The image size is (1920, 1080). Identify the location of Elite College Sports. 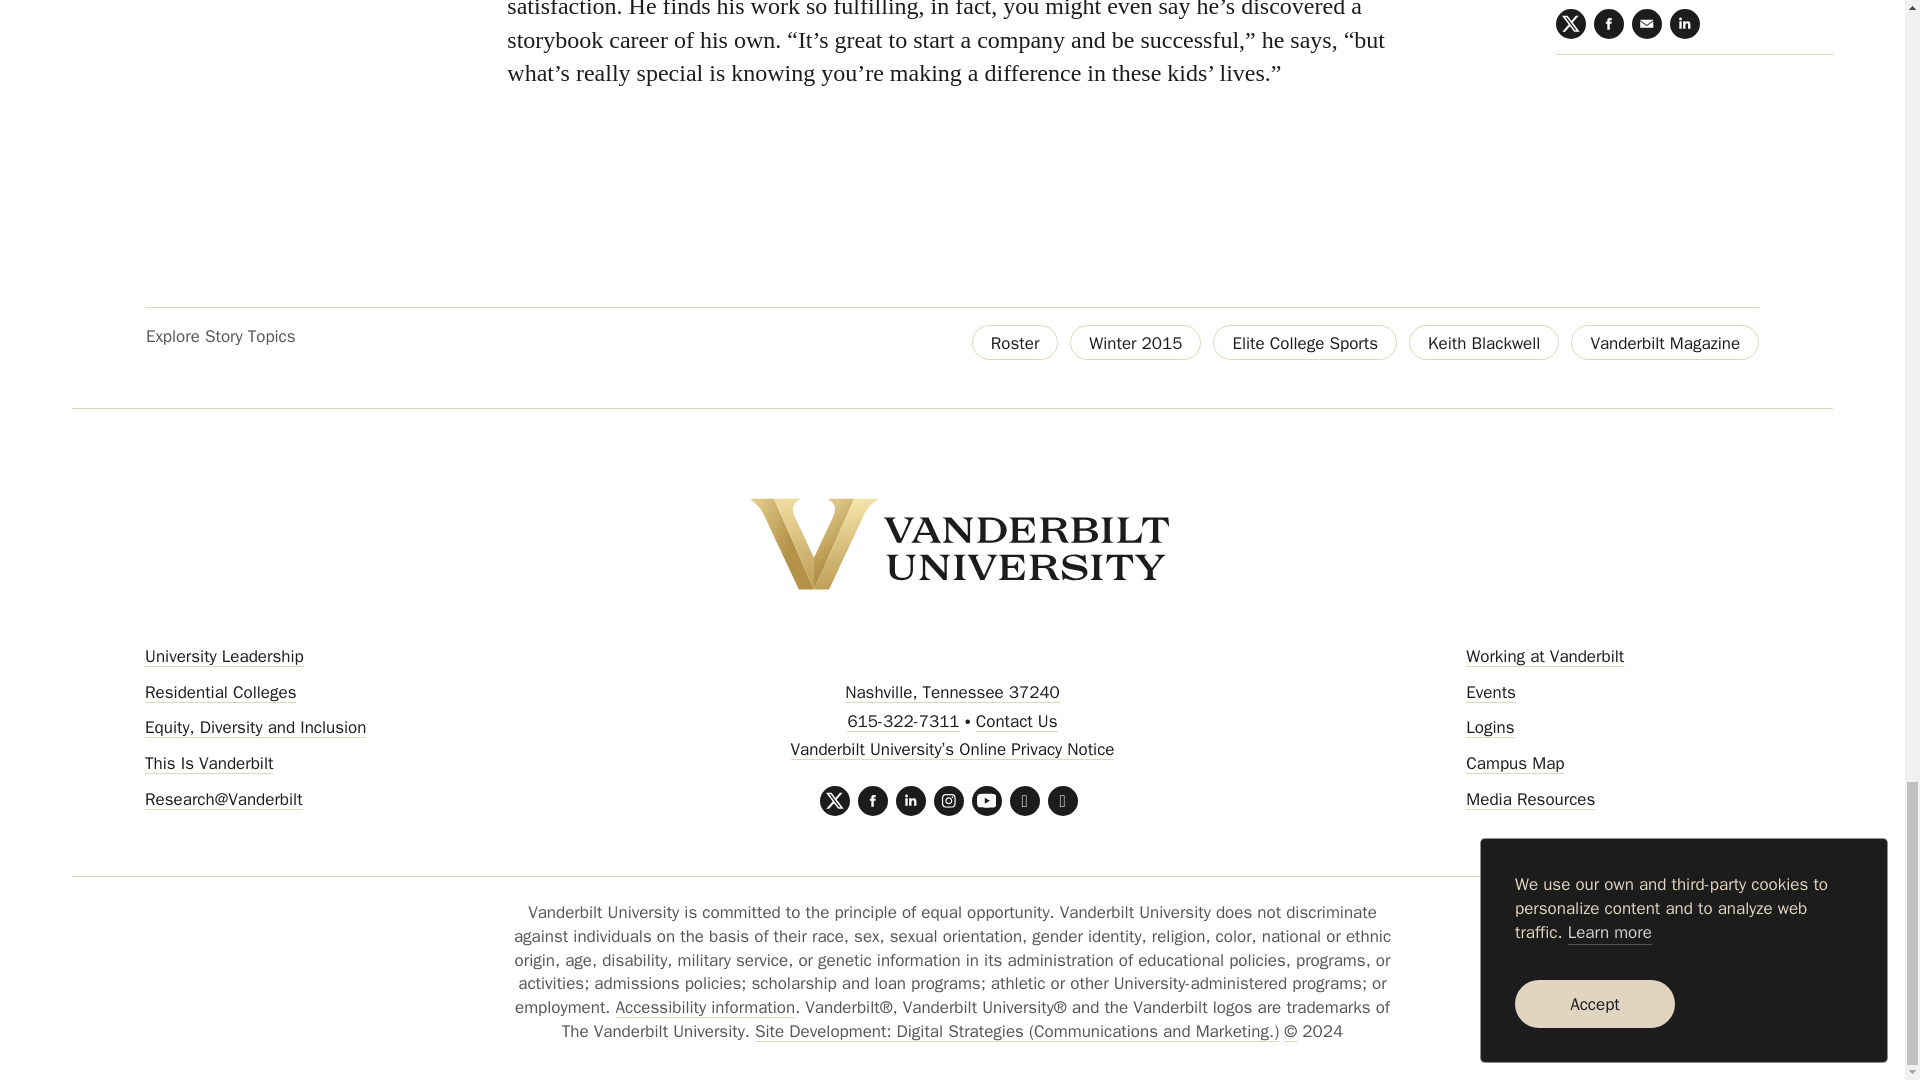
(1305, 342).